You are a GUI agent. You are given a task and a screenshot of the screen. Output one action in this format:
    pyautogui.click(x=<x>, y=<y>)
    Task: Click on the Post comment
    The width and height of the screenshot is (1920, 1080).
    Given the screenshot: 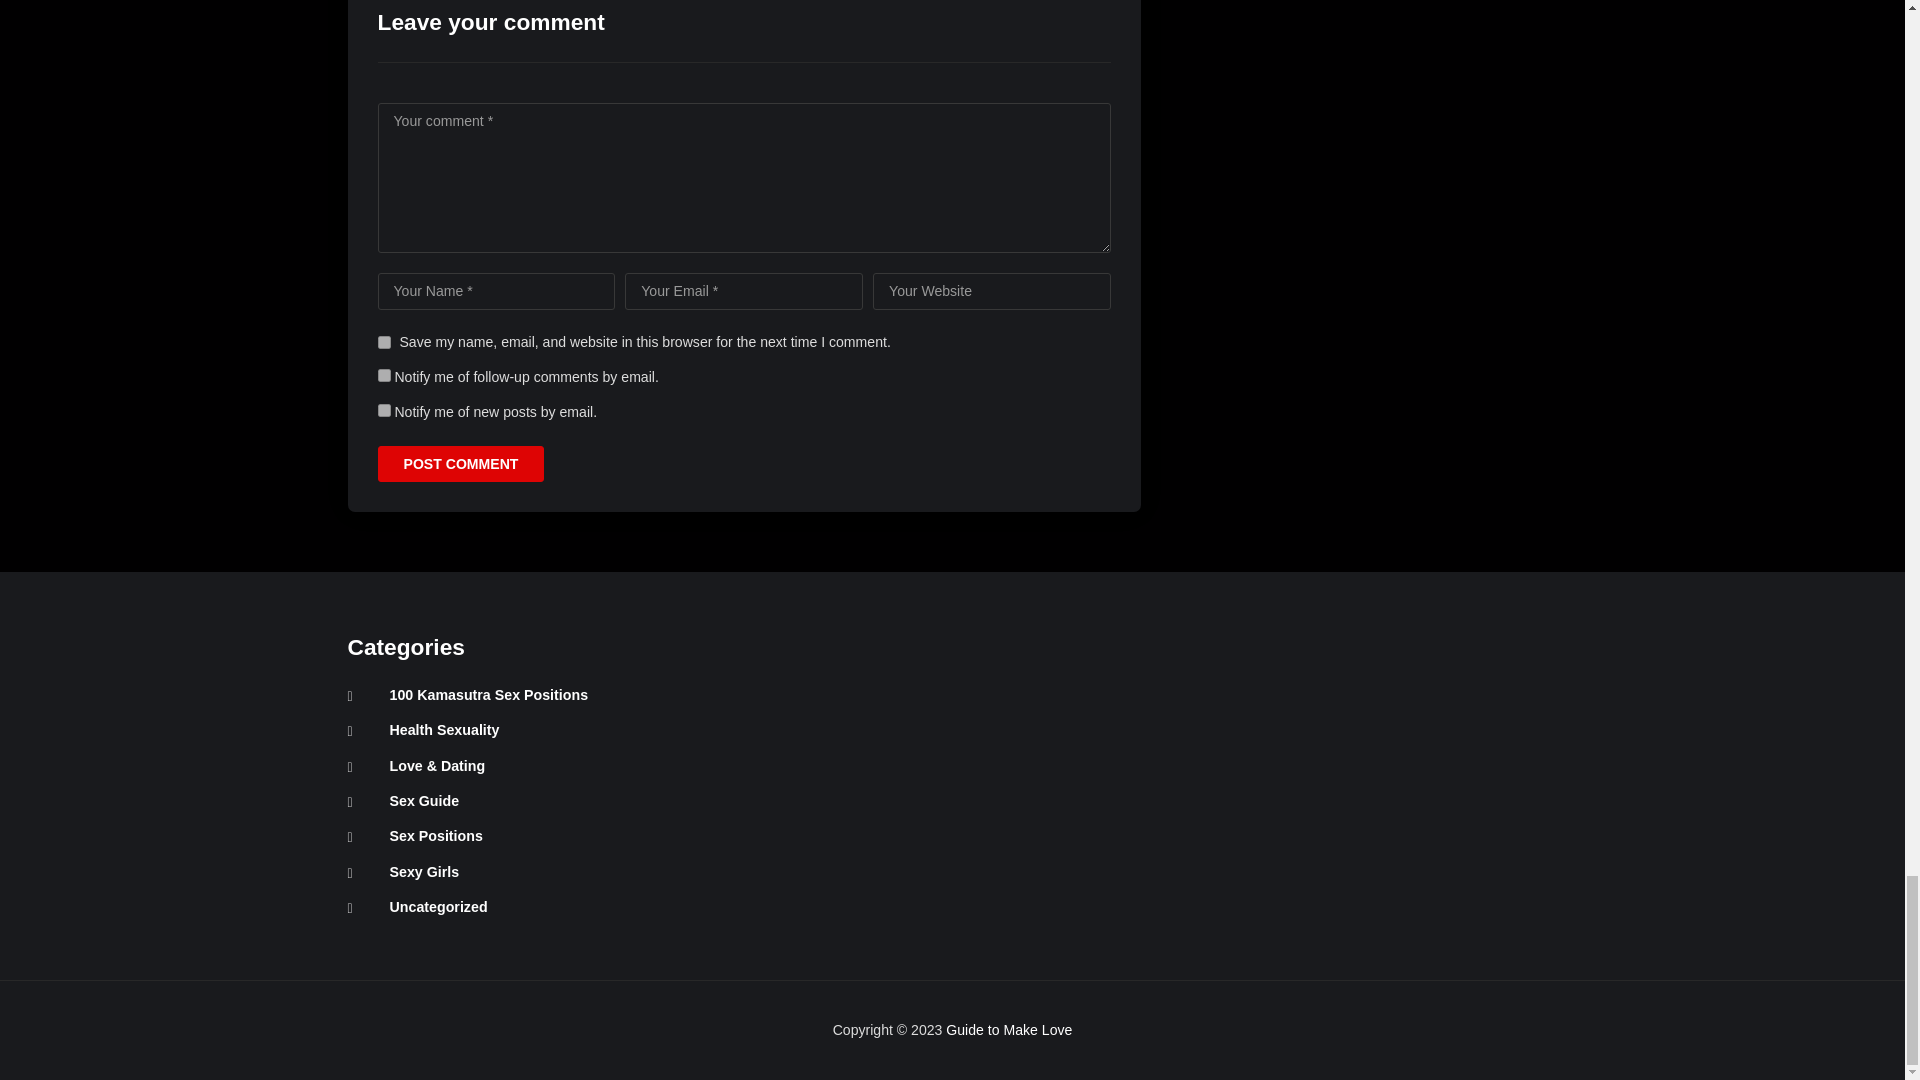 What is the action you would take?
    pyautogui.click(x=462, y=464)
    